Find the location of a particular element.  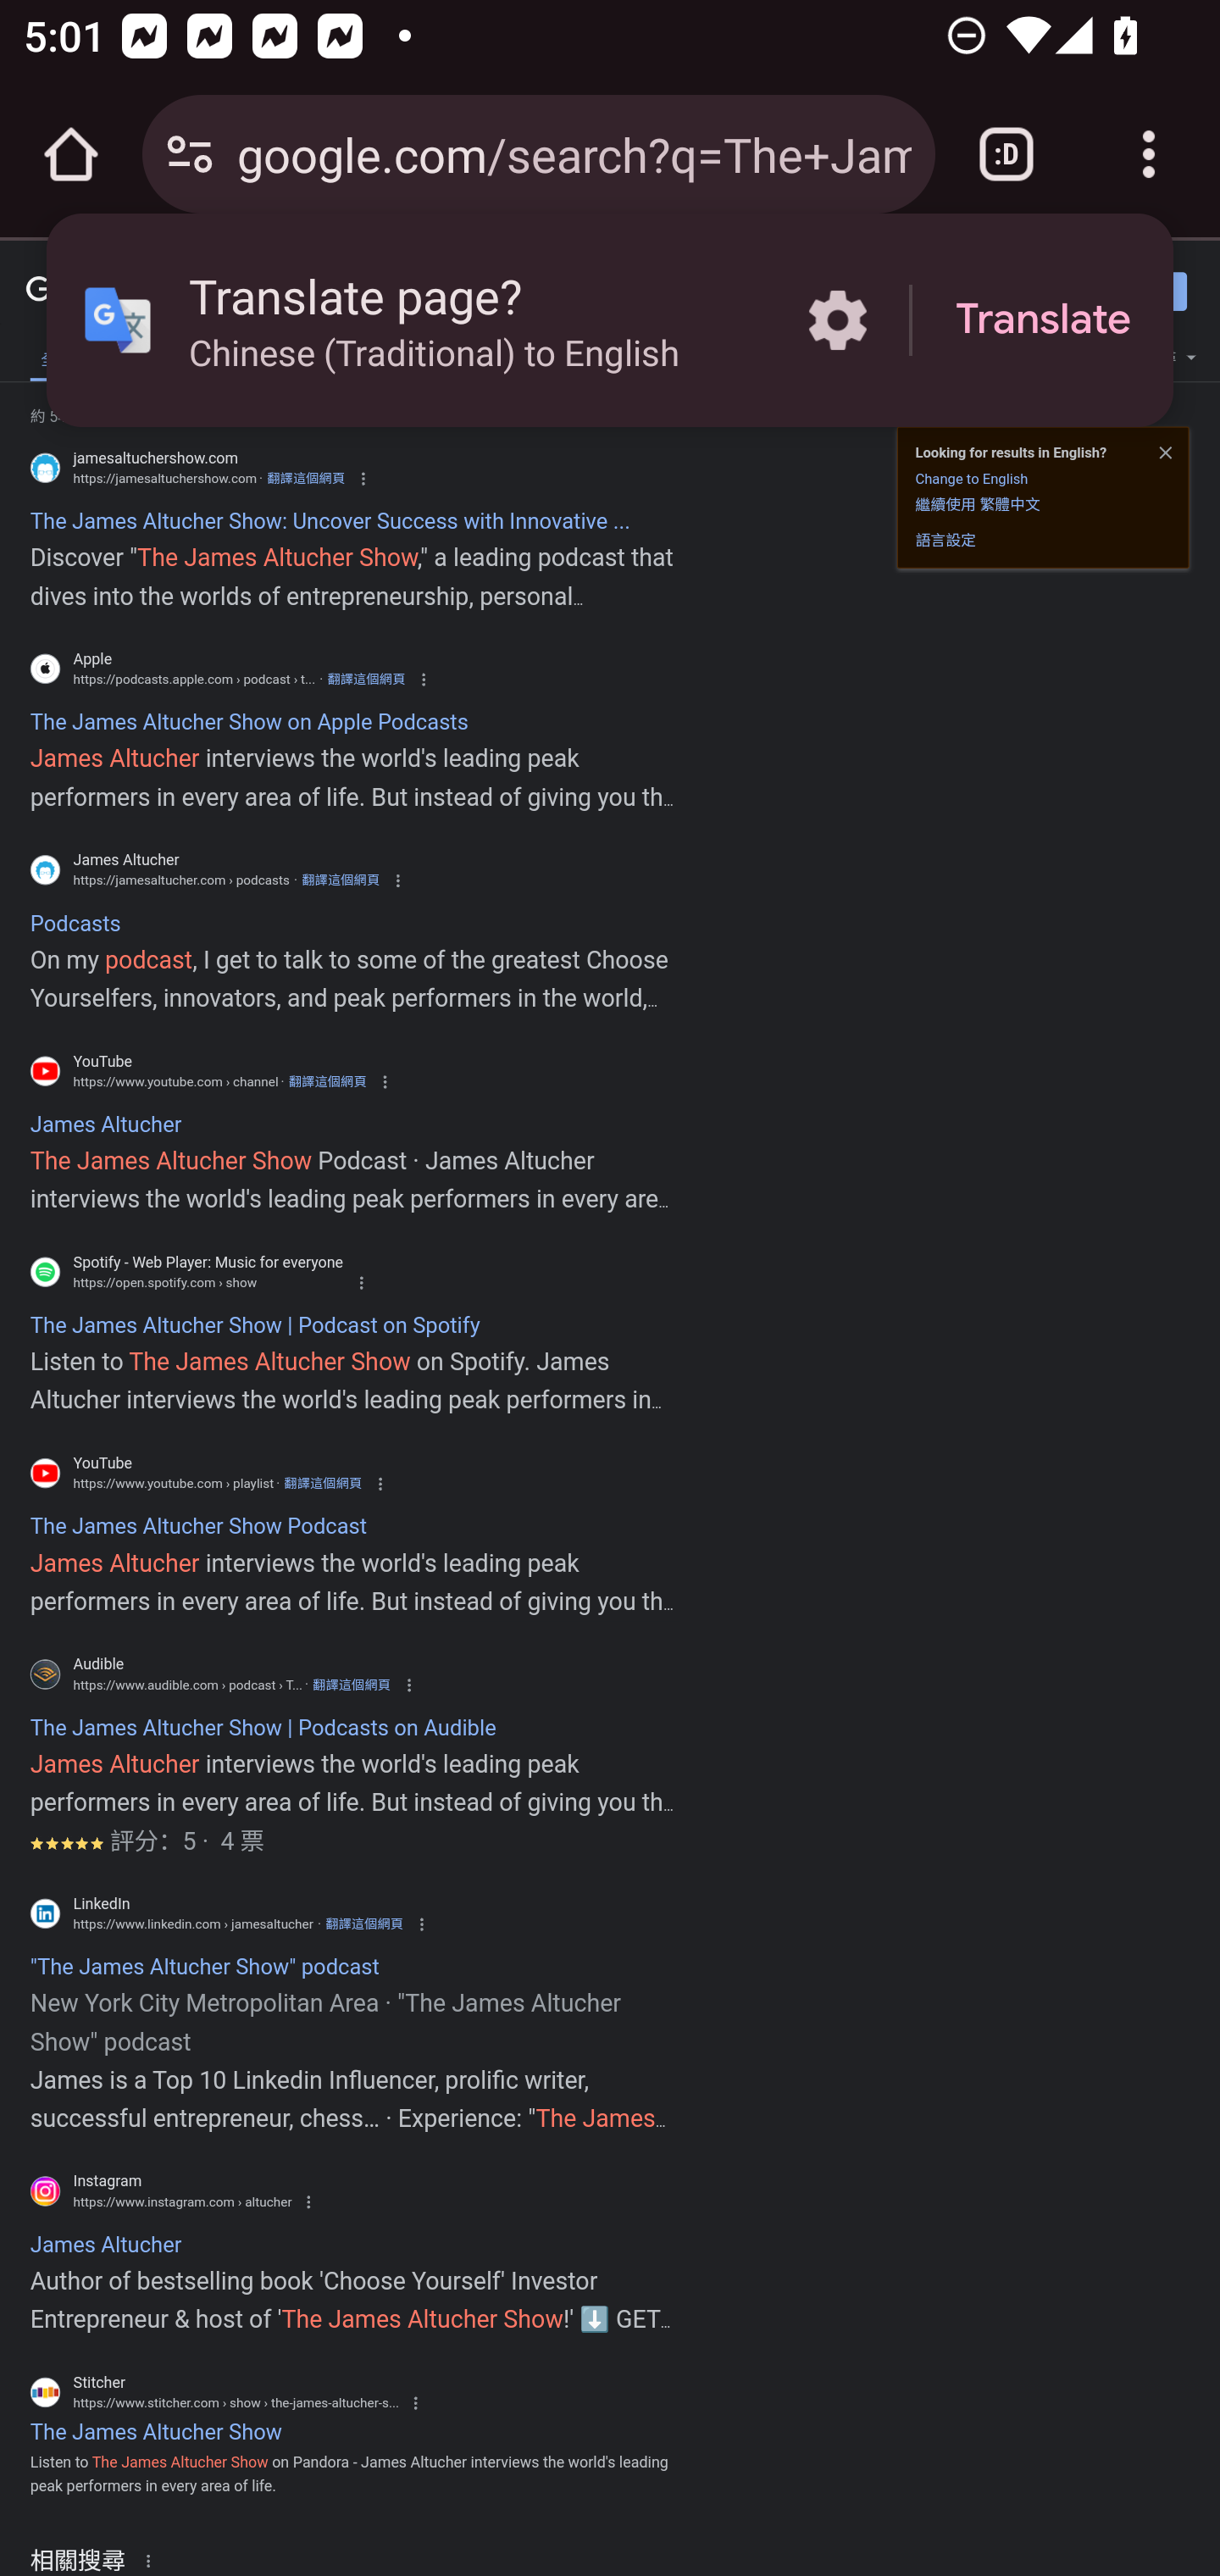

繼續使用 繁體中文 繼續使用  繁體中文 is located at coordinates (978, 503).